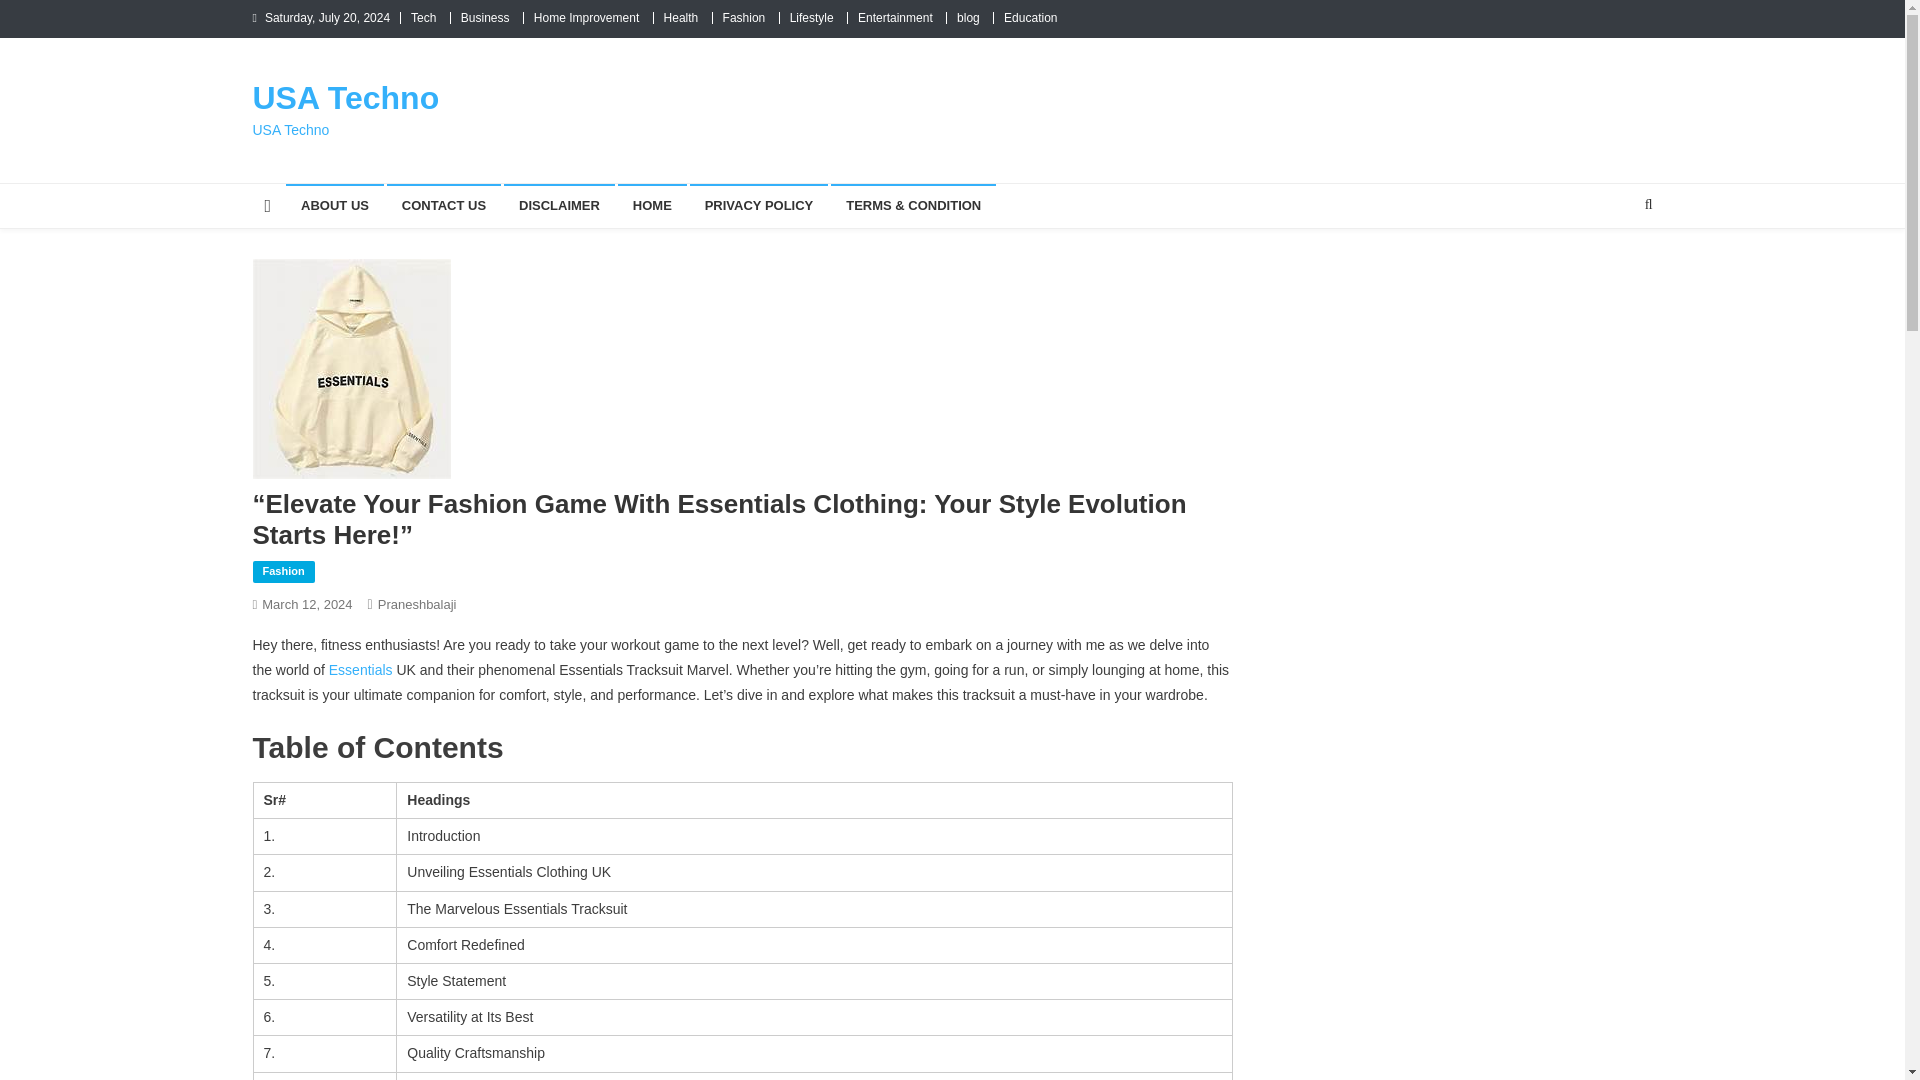 The image size is (1920, 1080). Describe the element at coordinates (586, 17) in the screenshot. I see `Home Improvement` at that location.